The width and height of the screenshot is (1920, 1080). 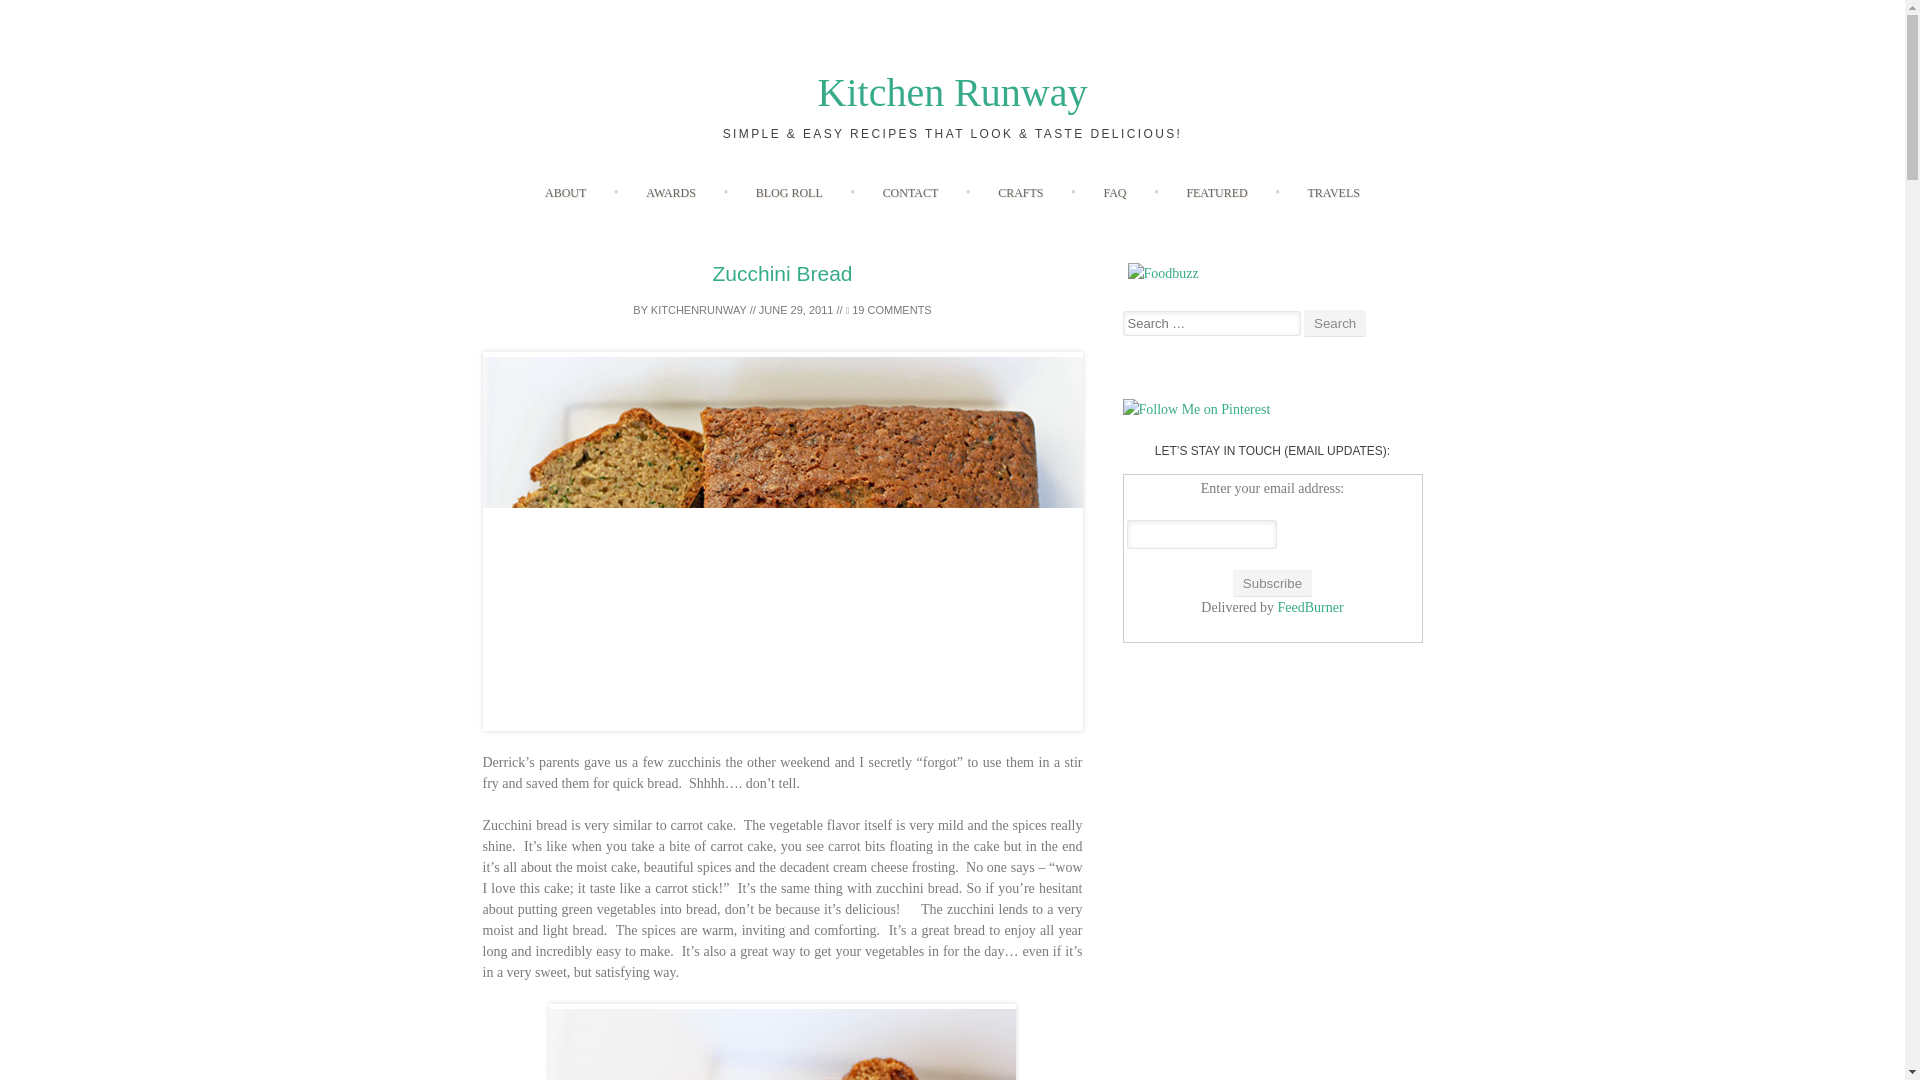 I want to click on CONTACT, so click(x=910, y=192).